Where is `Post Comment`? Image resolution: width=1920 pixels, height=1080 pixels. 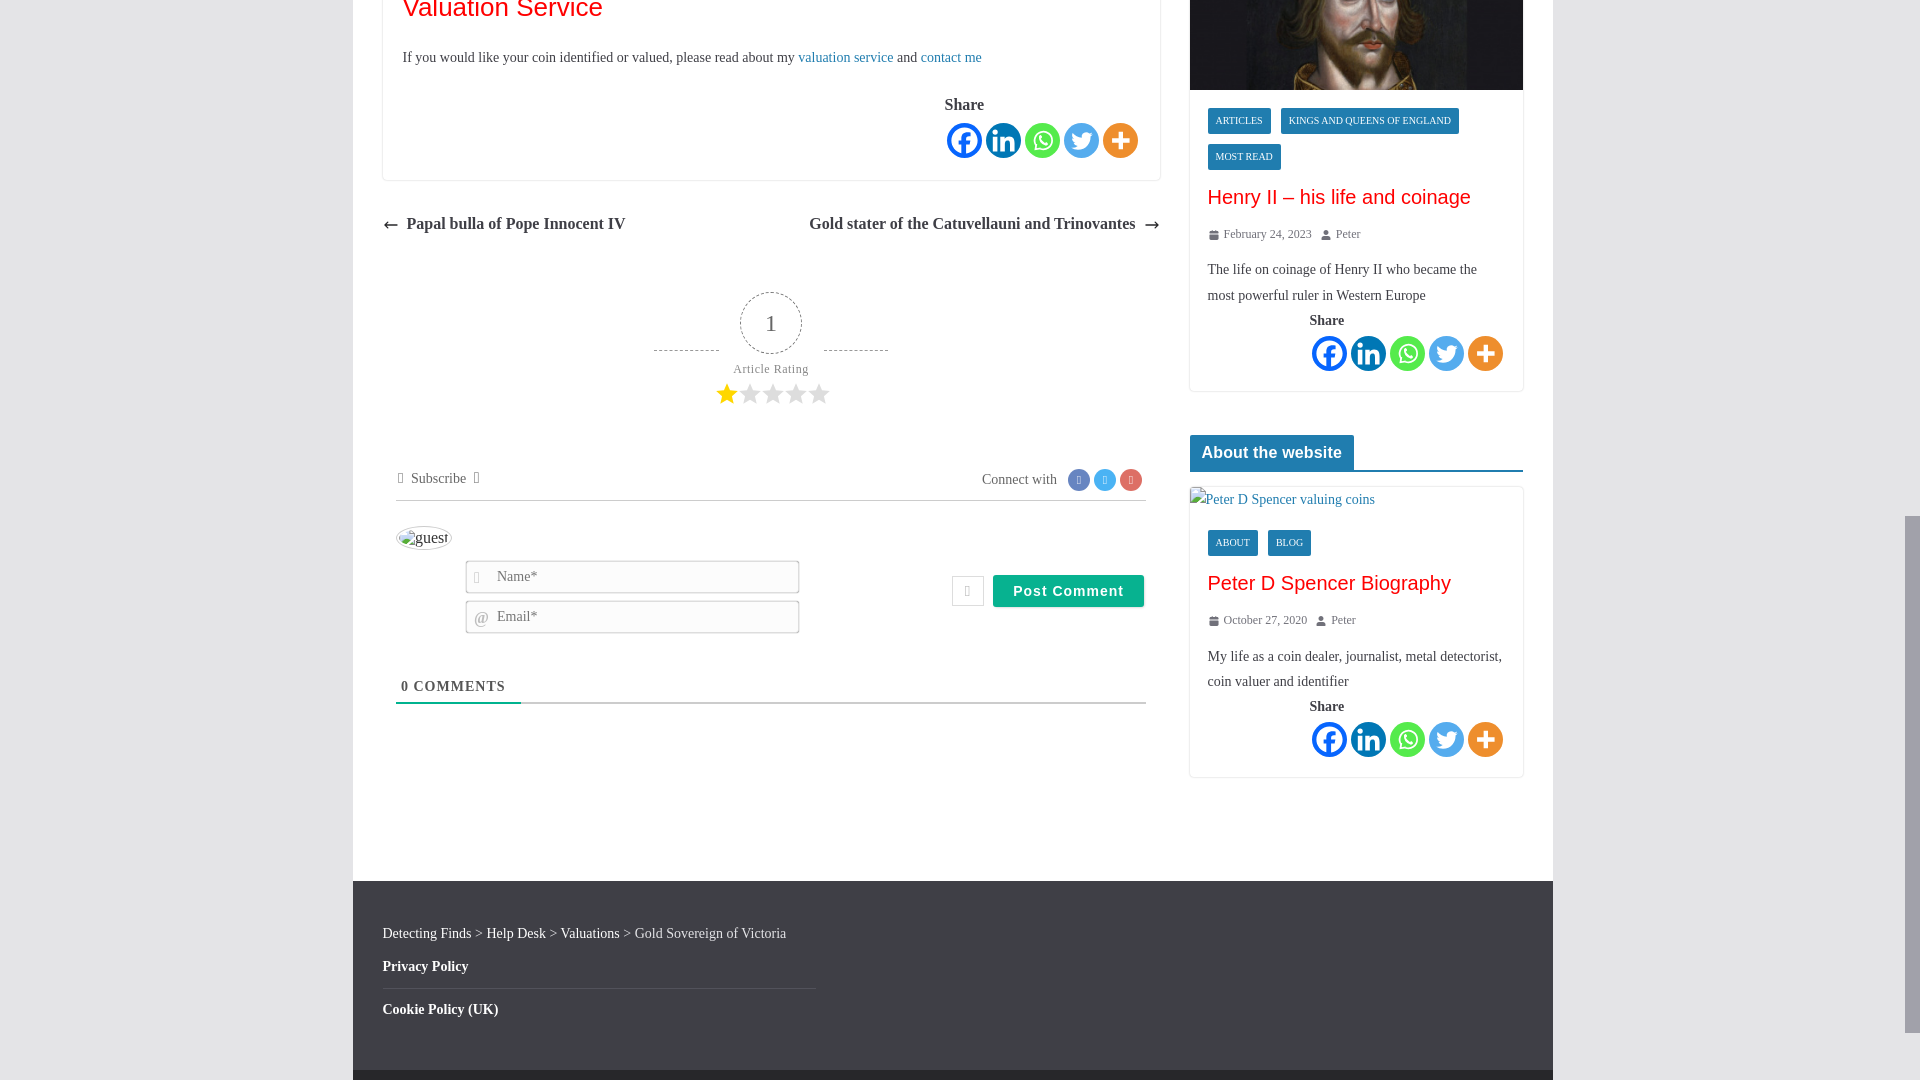
Post Comment is located at coordinates (1068, 590).